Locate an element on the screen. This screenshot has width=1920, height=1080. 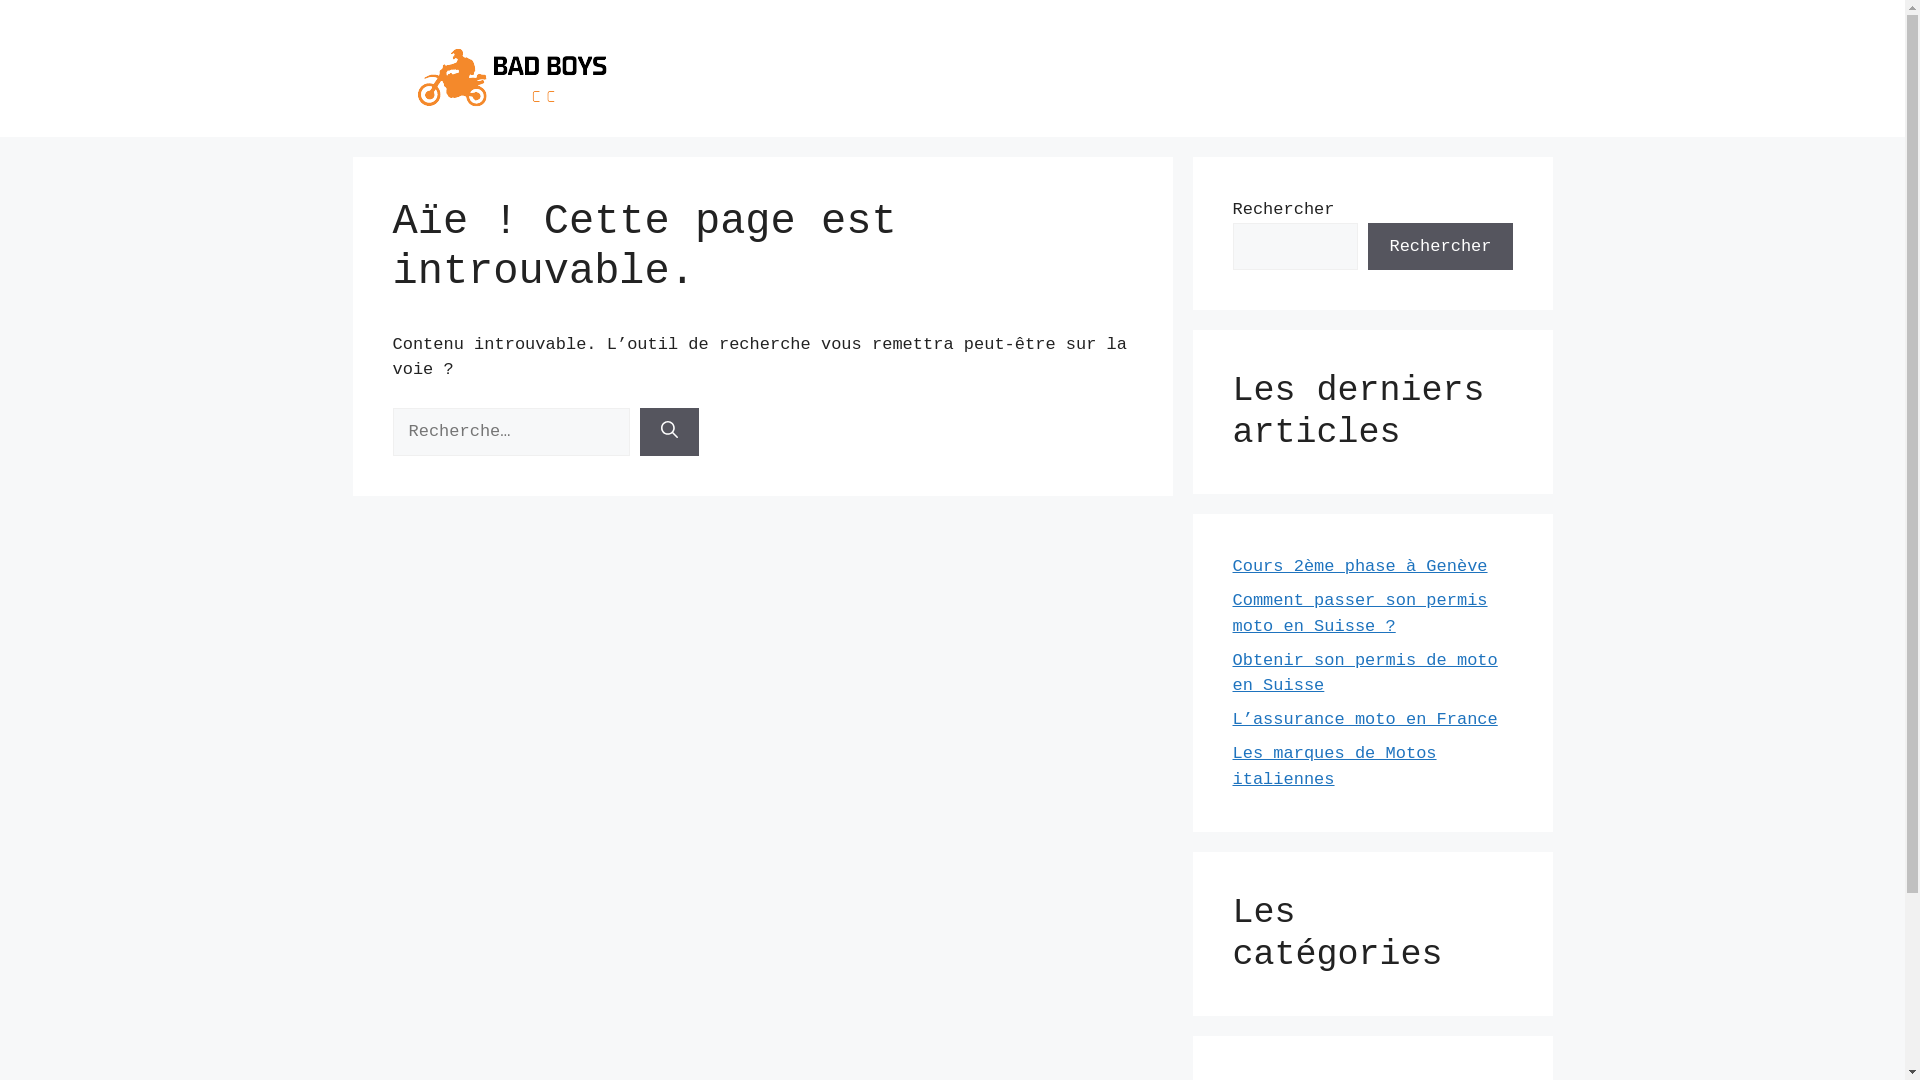
Rechercher is located at coordinates (1440, 246).